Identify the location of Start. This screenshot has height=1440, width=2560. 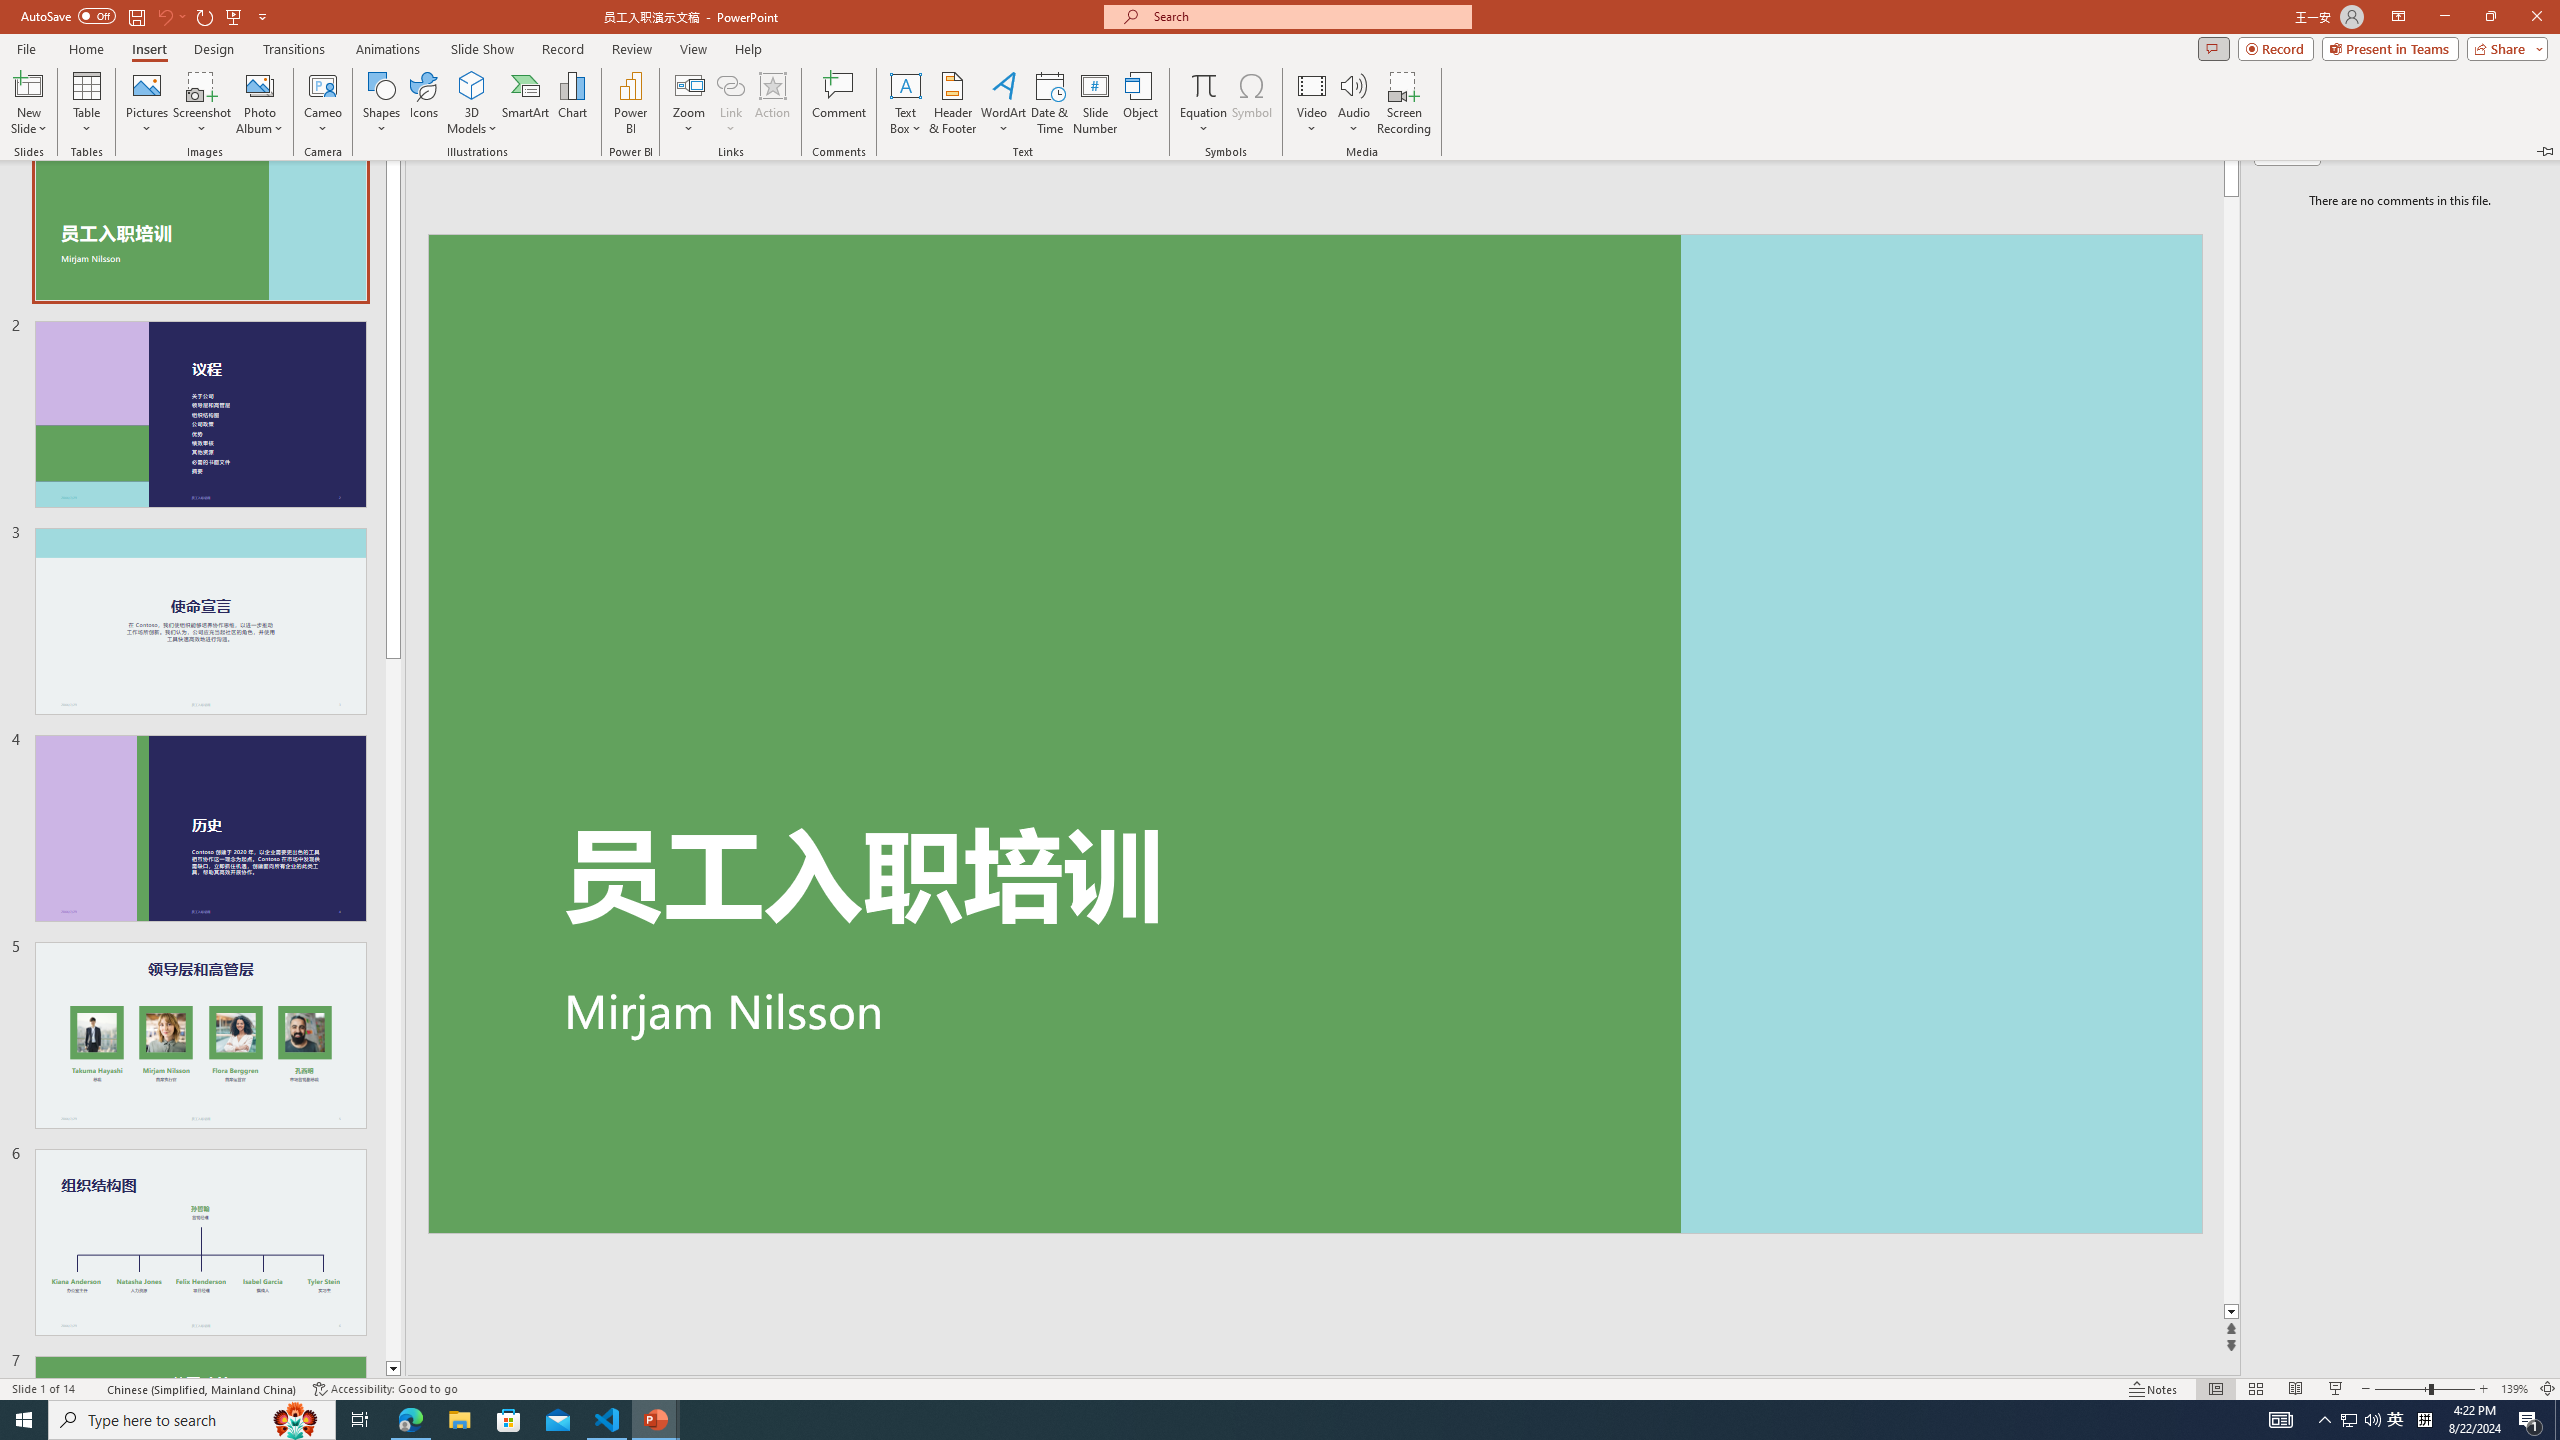
(24, 1420).